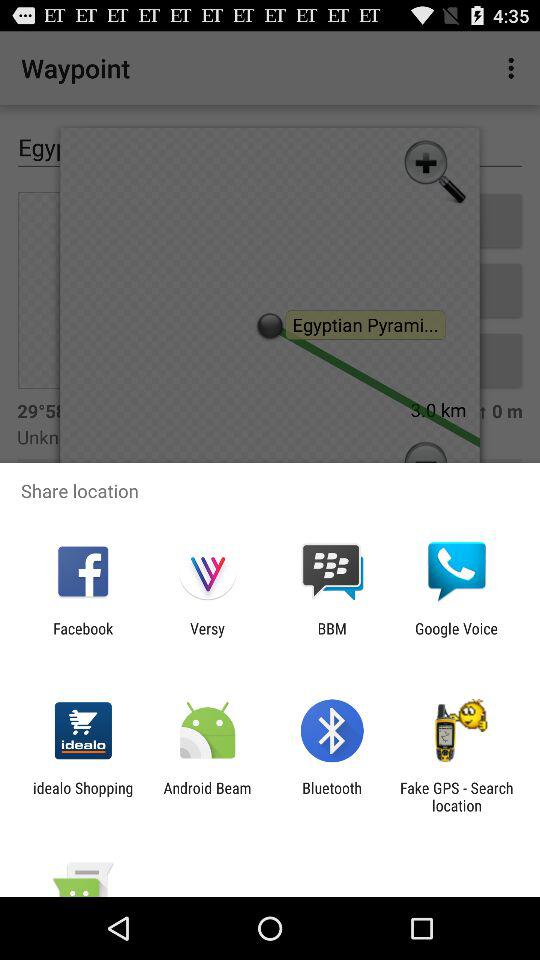 Image resolution: width=540 pixels, height=960 pixels. I want to click on choose the icon to the right of android beam app, so click(332, 796).